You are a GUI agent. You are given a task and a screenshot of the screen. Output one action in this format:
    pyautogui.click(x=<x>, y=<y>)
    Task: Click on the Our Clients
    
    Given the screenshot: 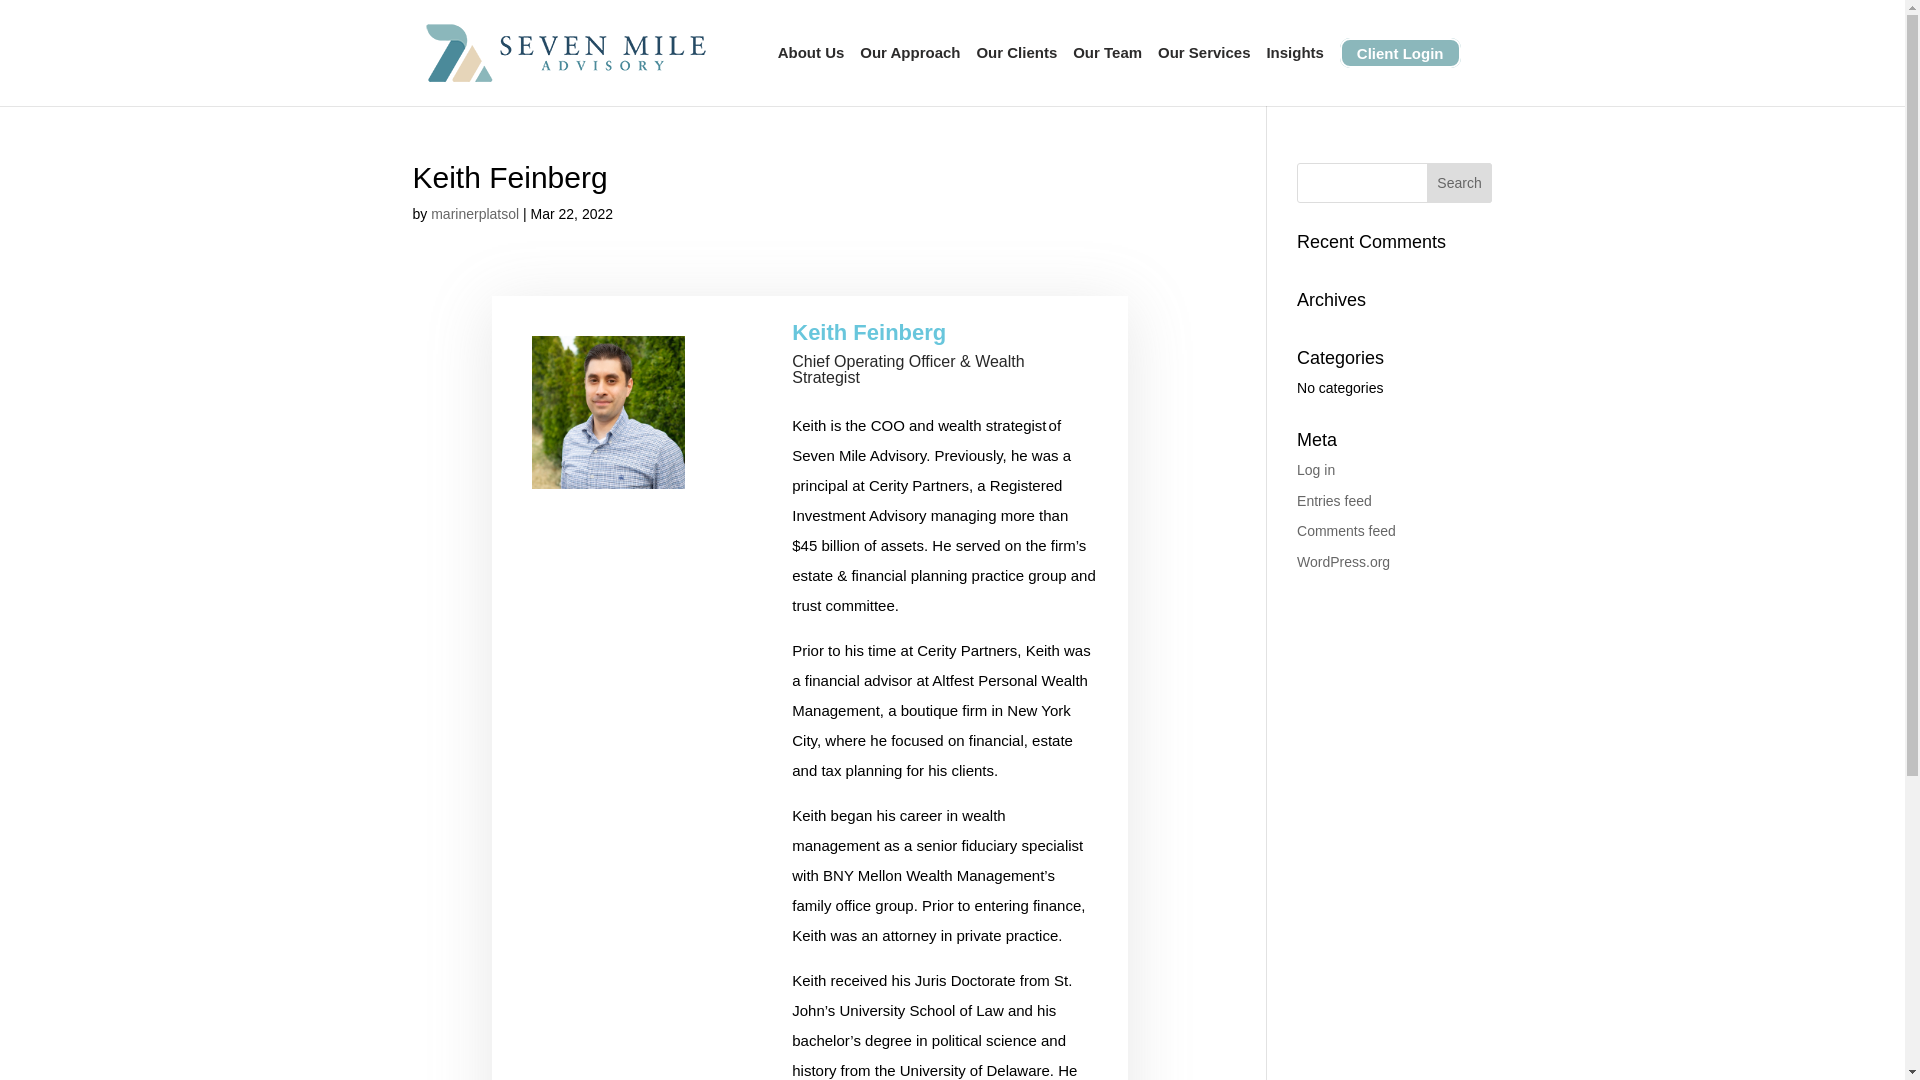 What is the action you would take?
    pyautogui.click(x=1016, y=73)
    